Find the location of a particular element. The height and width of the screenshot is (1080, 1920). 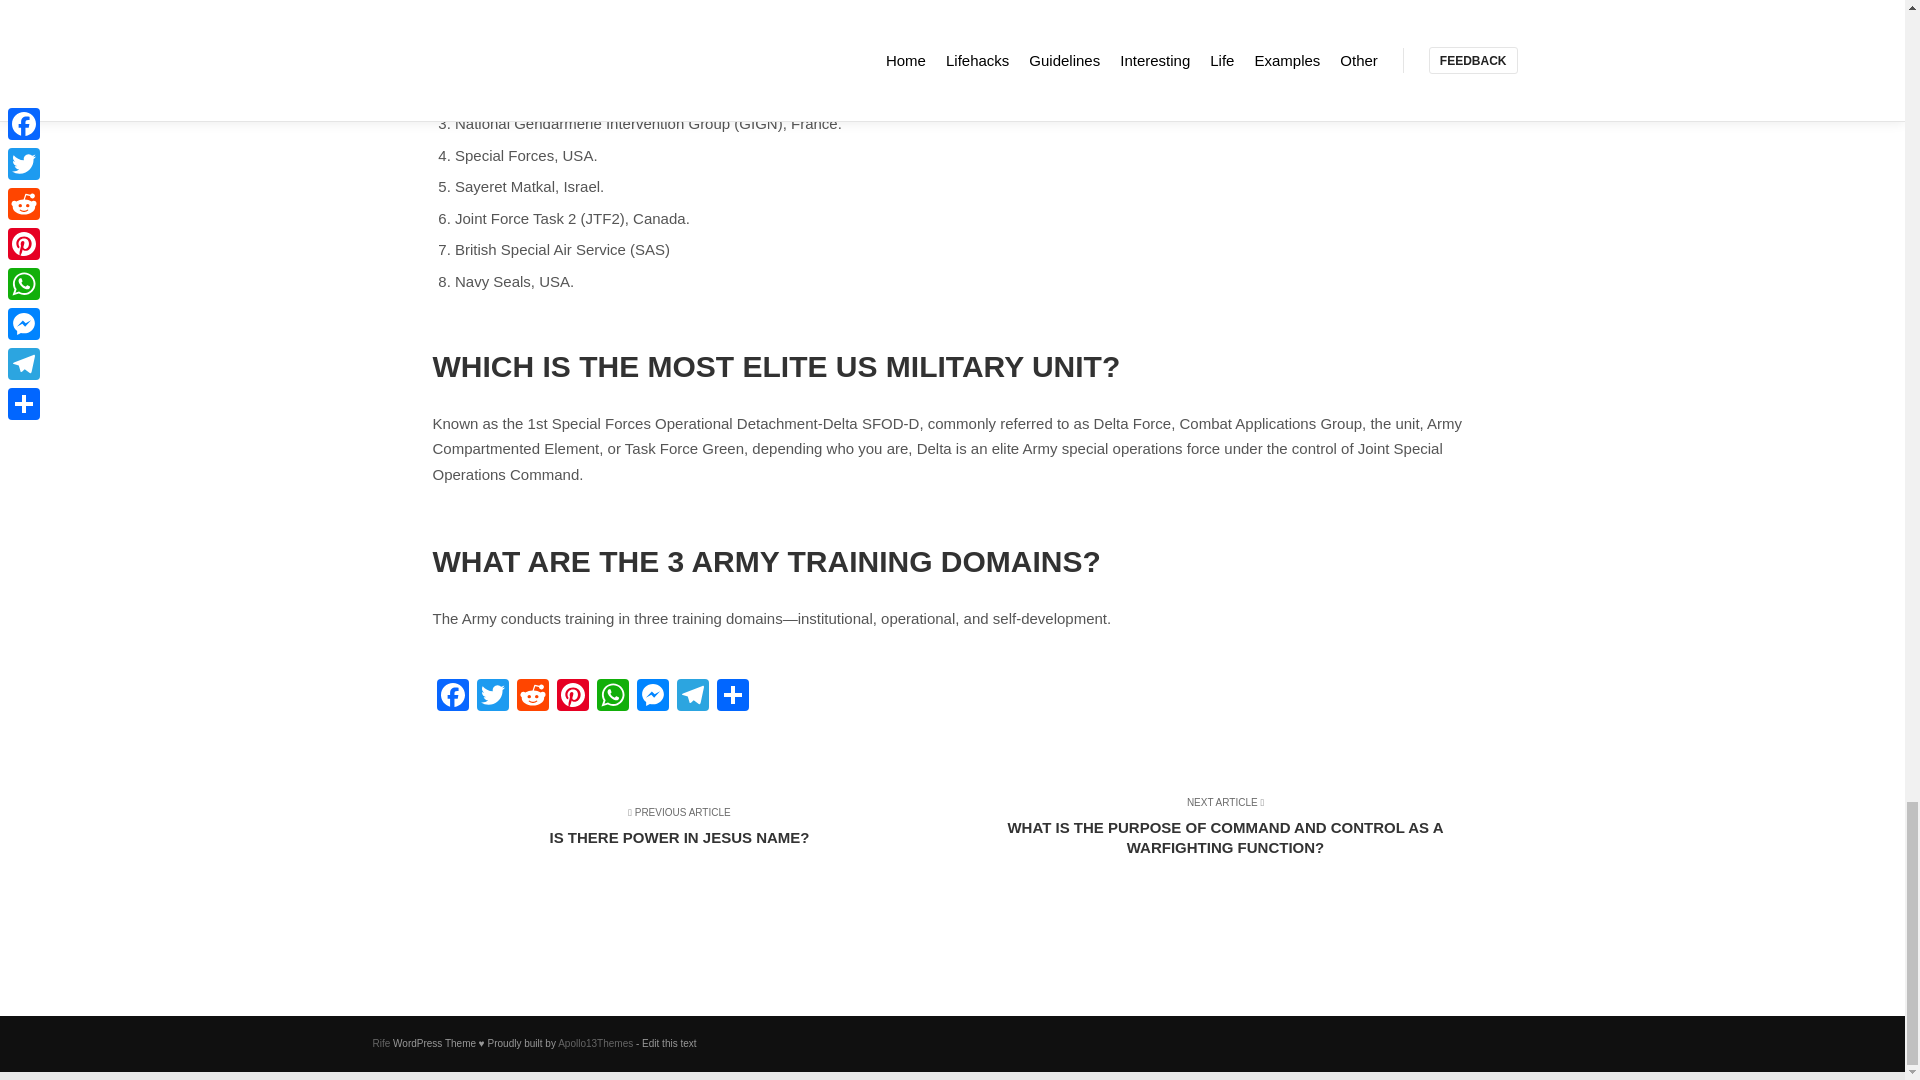

Messenger is located at coordinates (652, 698).